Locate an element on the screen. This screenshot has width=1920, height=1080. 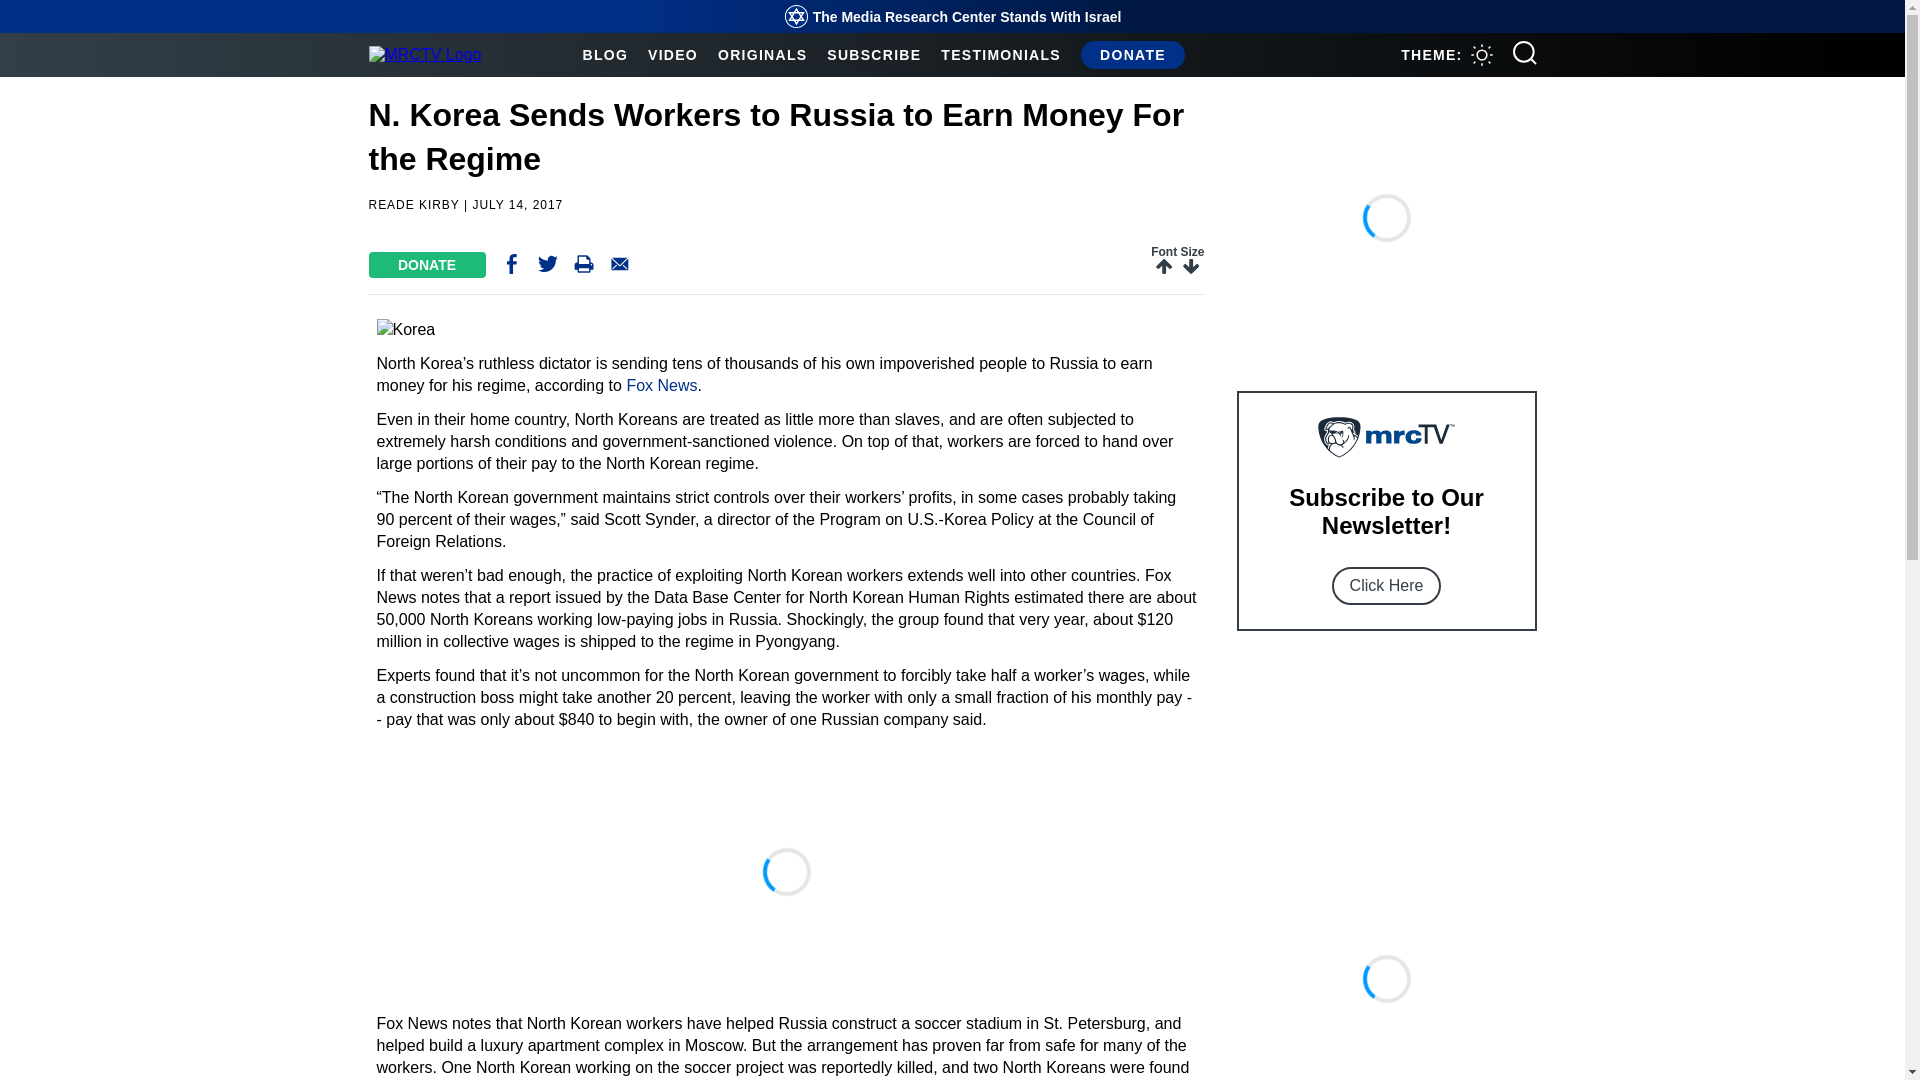
TESTIMONIALS is located at coordinates (1000, 54).